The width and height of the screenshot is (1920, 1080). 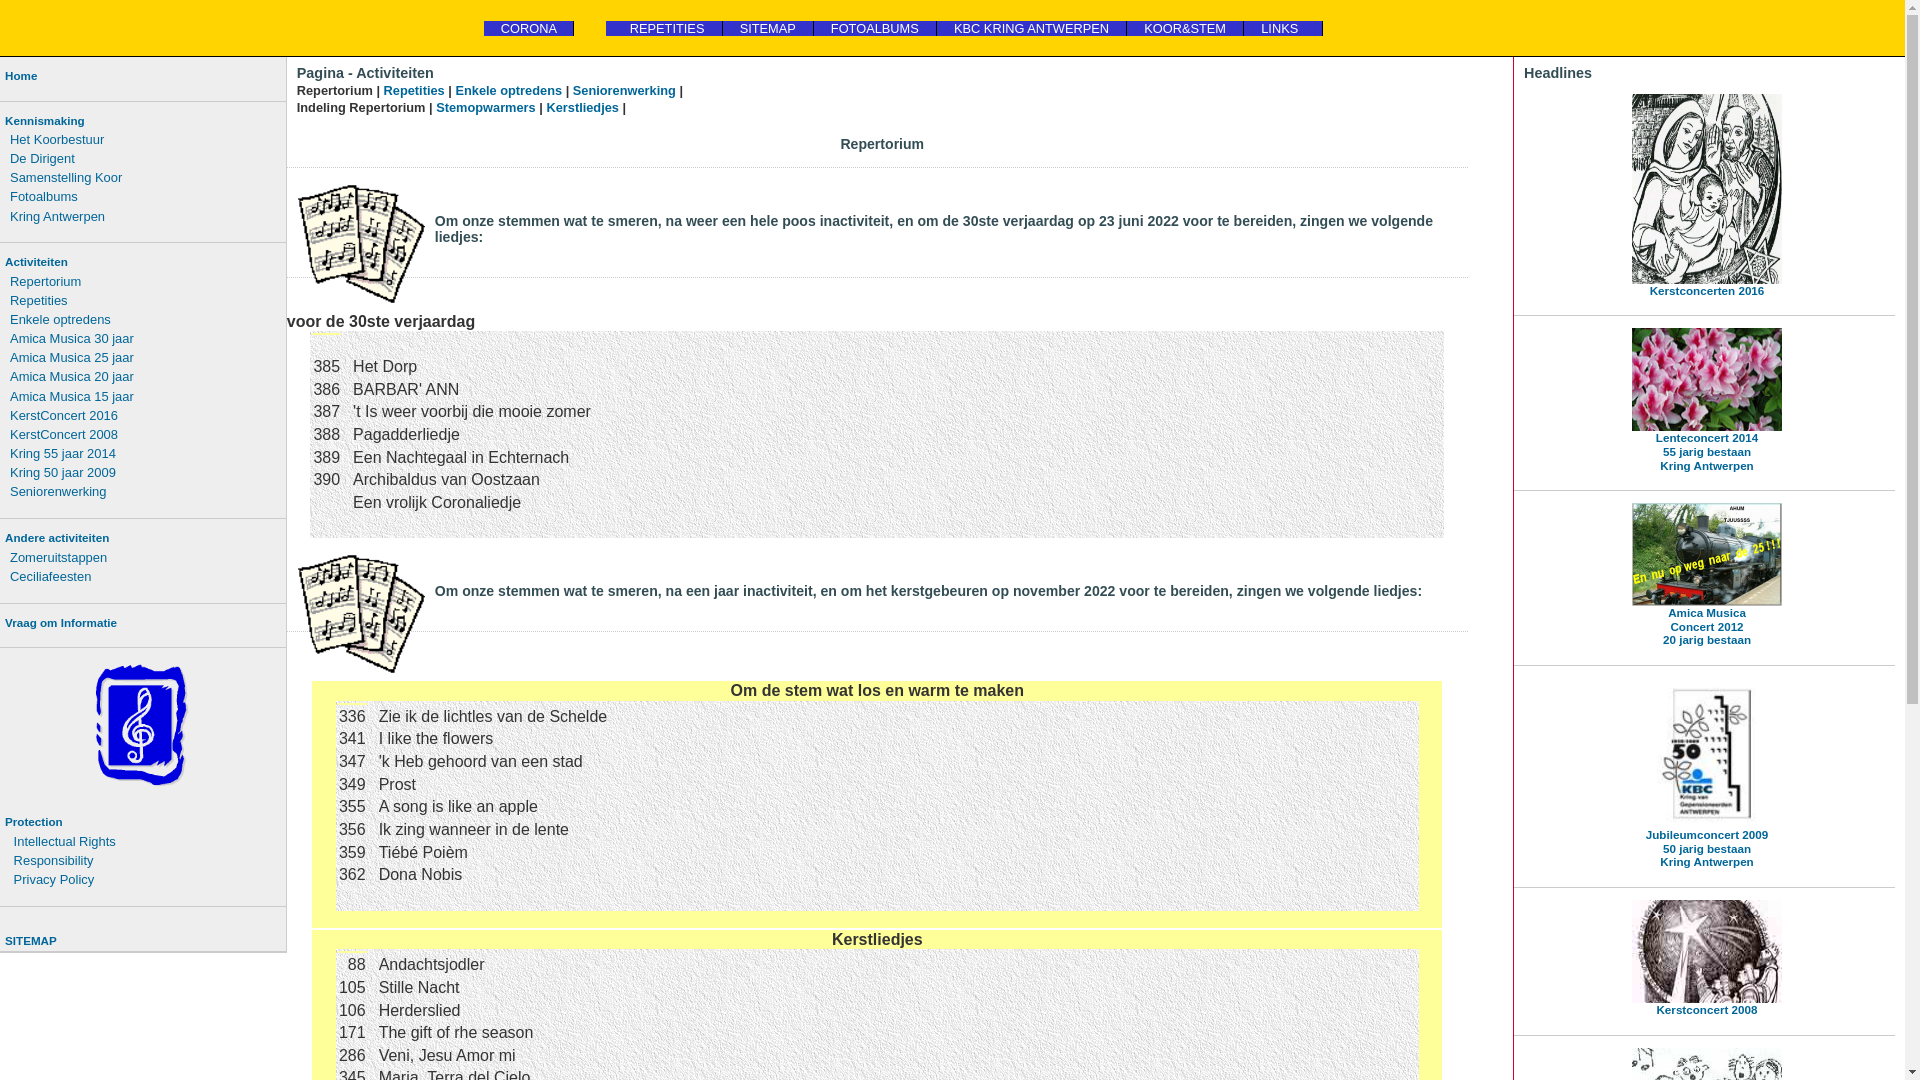 What do you see at coordinates (143, 121) in the screenshot?
I see `Kennismaking` at bounding box center [143, 121].